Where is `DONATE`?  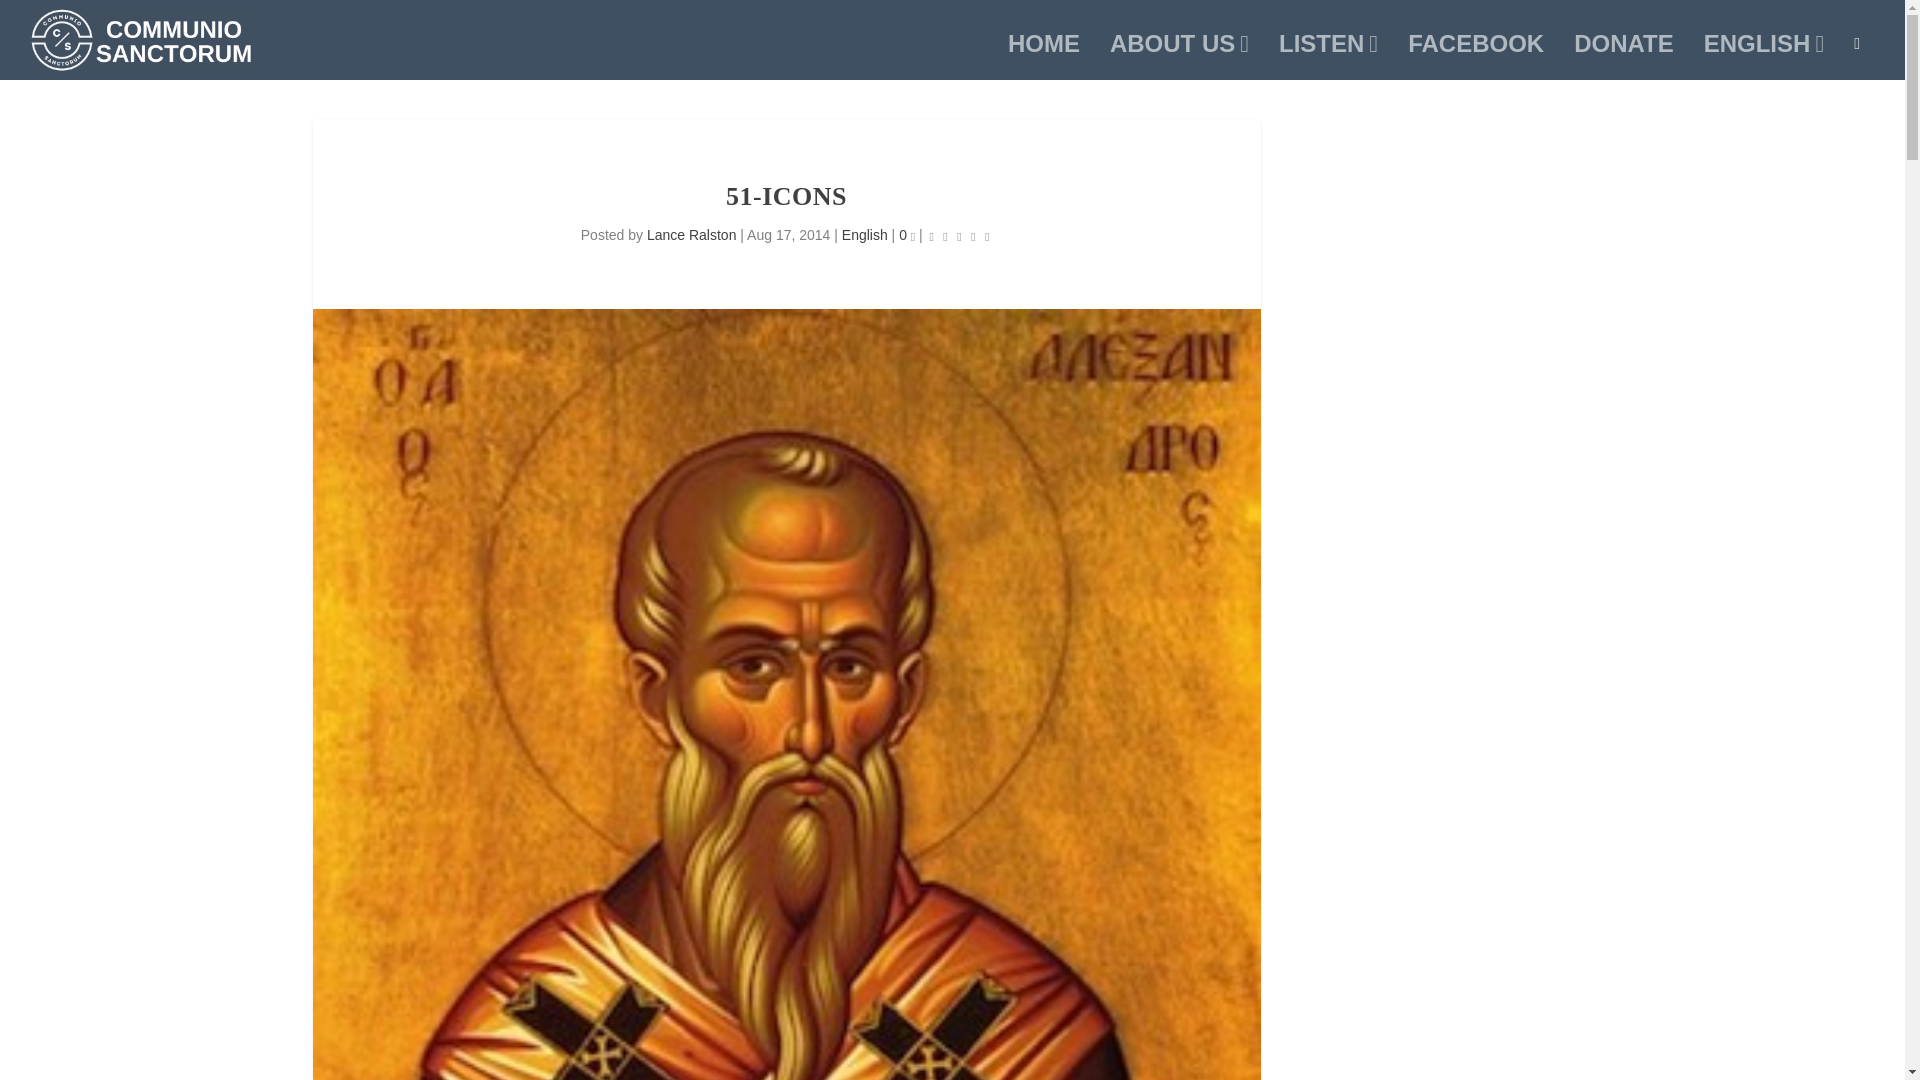 DONATE is located at coordinates (1624, 57).